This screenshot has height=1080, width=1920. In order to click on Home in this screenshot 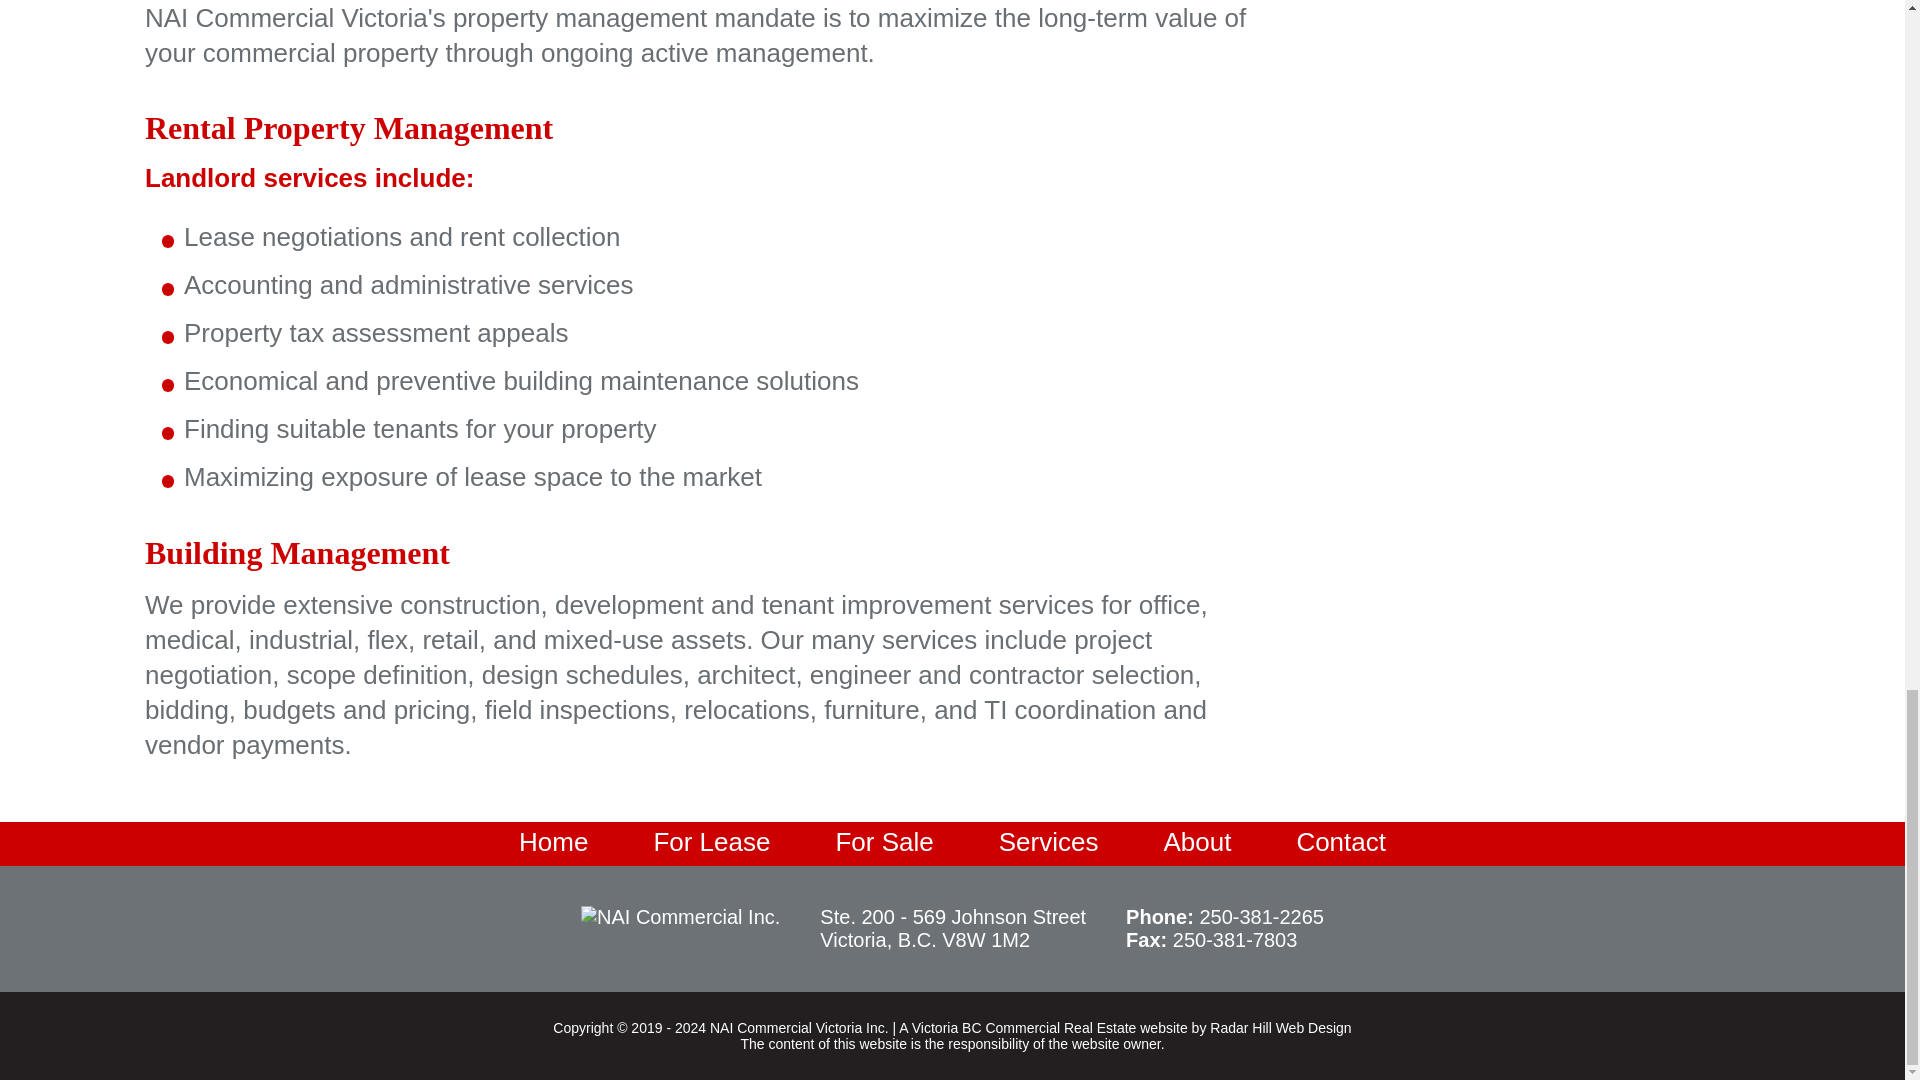, I will do `click(554, 840)`.